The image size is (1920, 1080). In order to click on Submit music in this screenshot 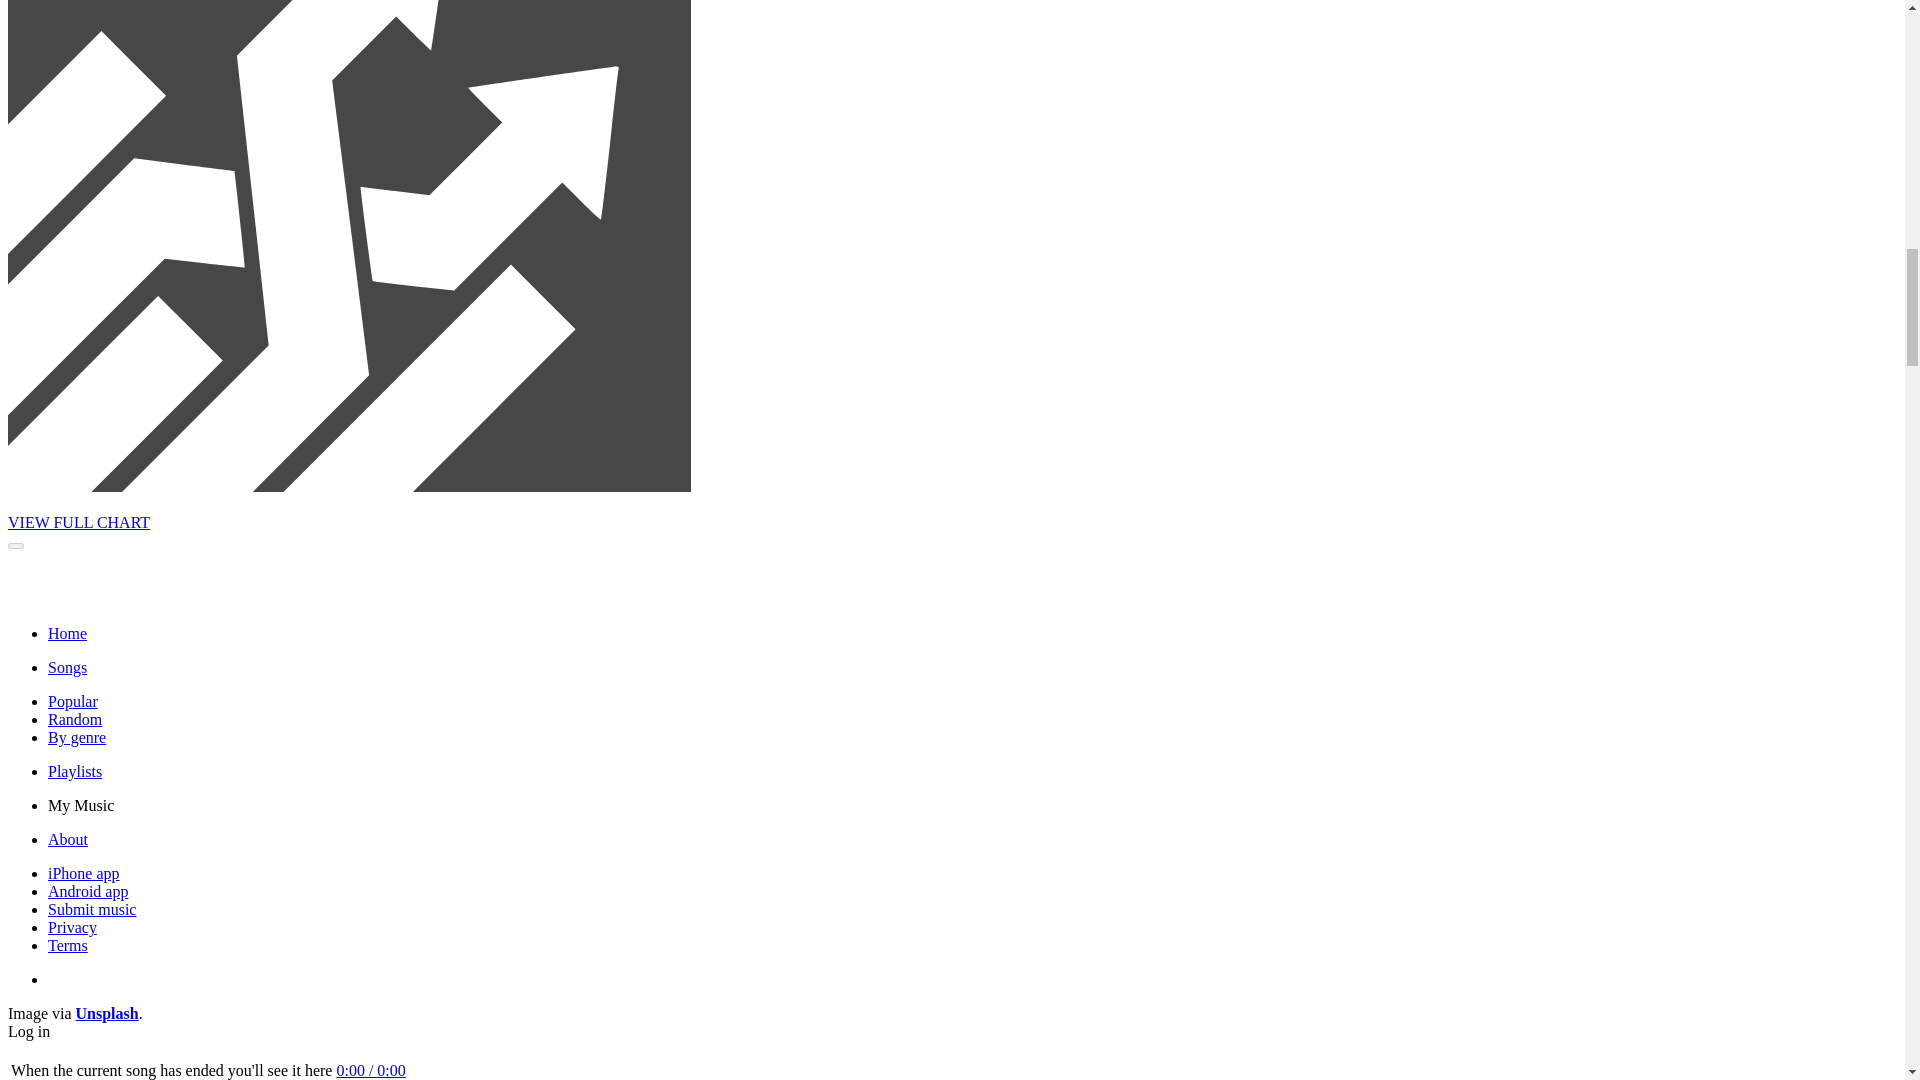, I will do `click(92, 909)`.